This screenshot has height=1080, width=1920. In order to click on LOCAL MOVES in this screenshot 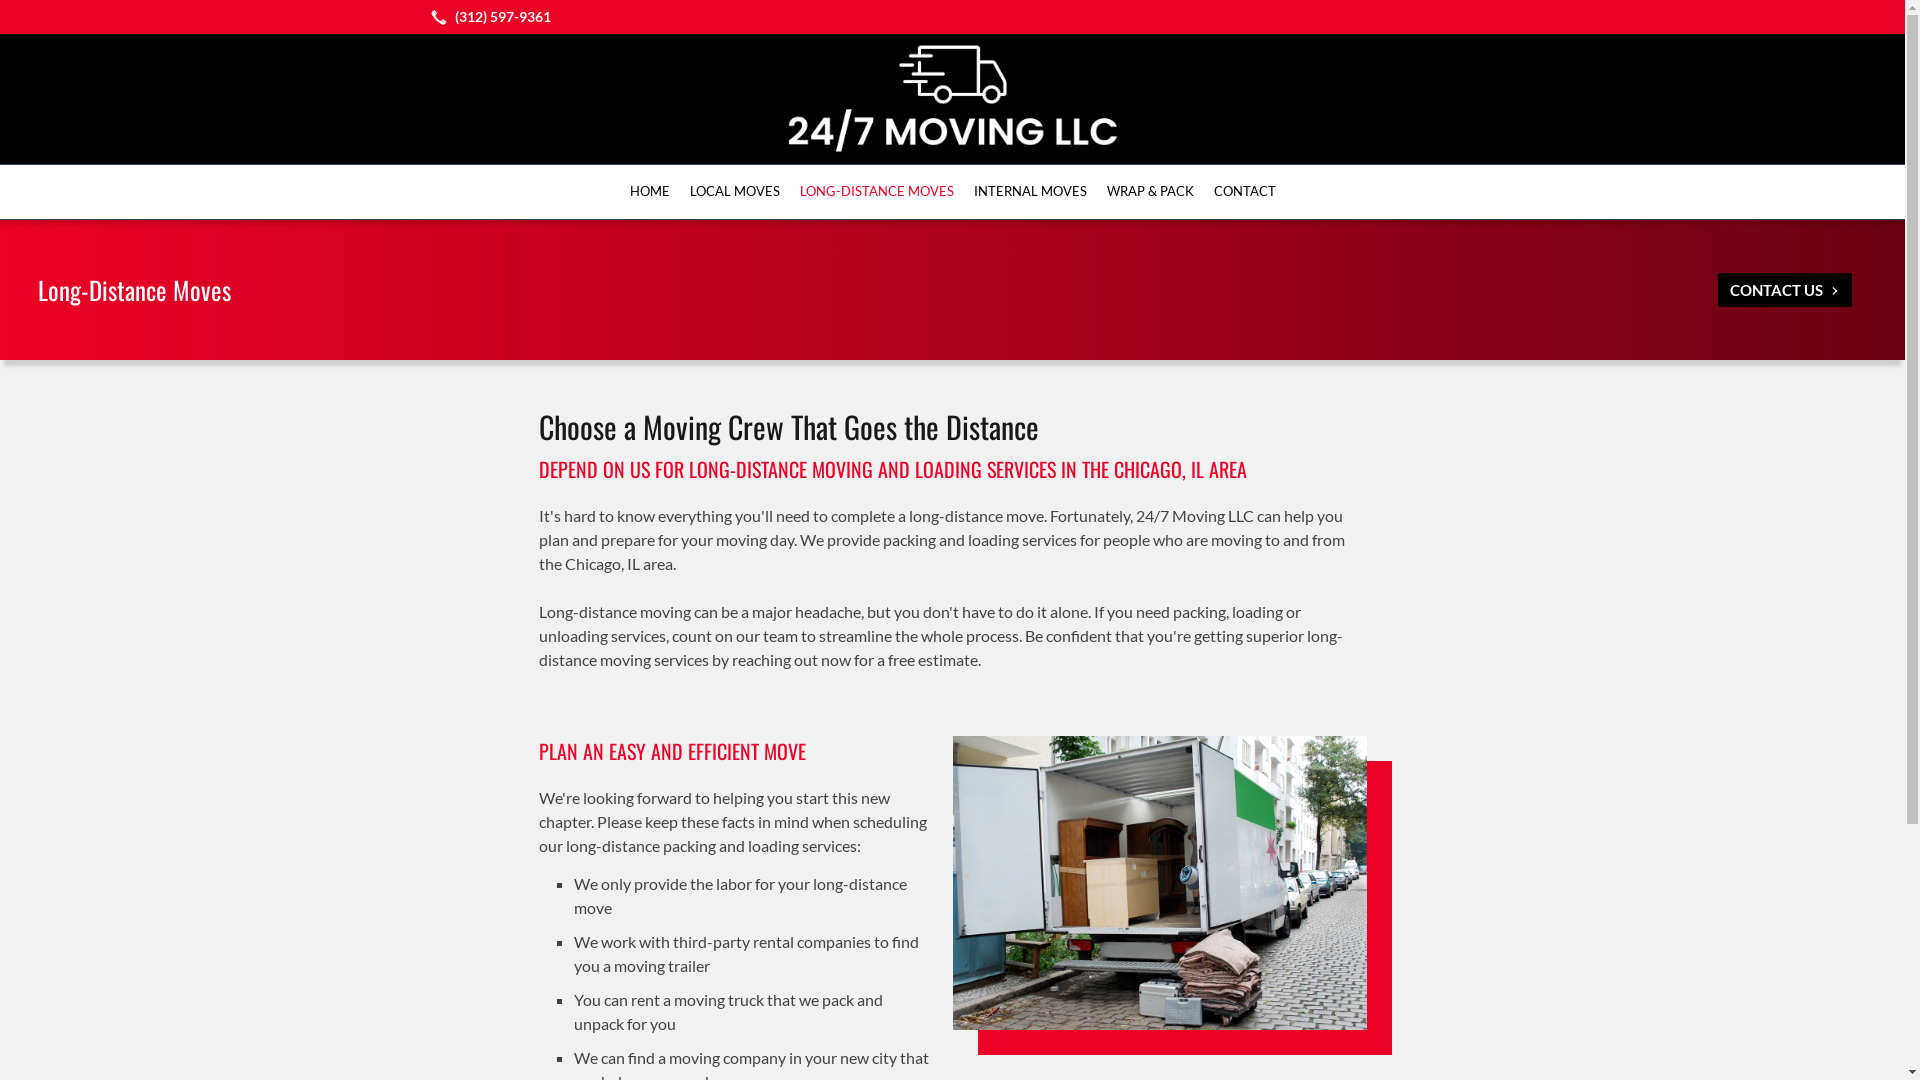, I will do `click(735, 192)`.